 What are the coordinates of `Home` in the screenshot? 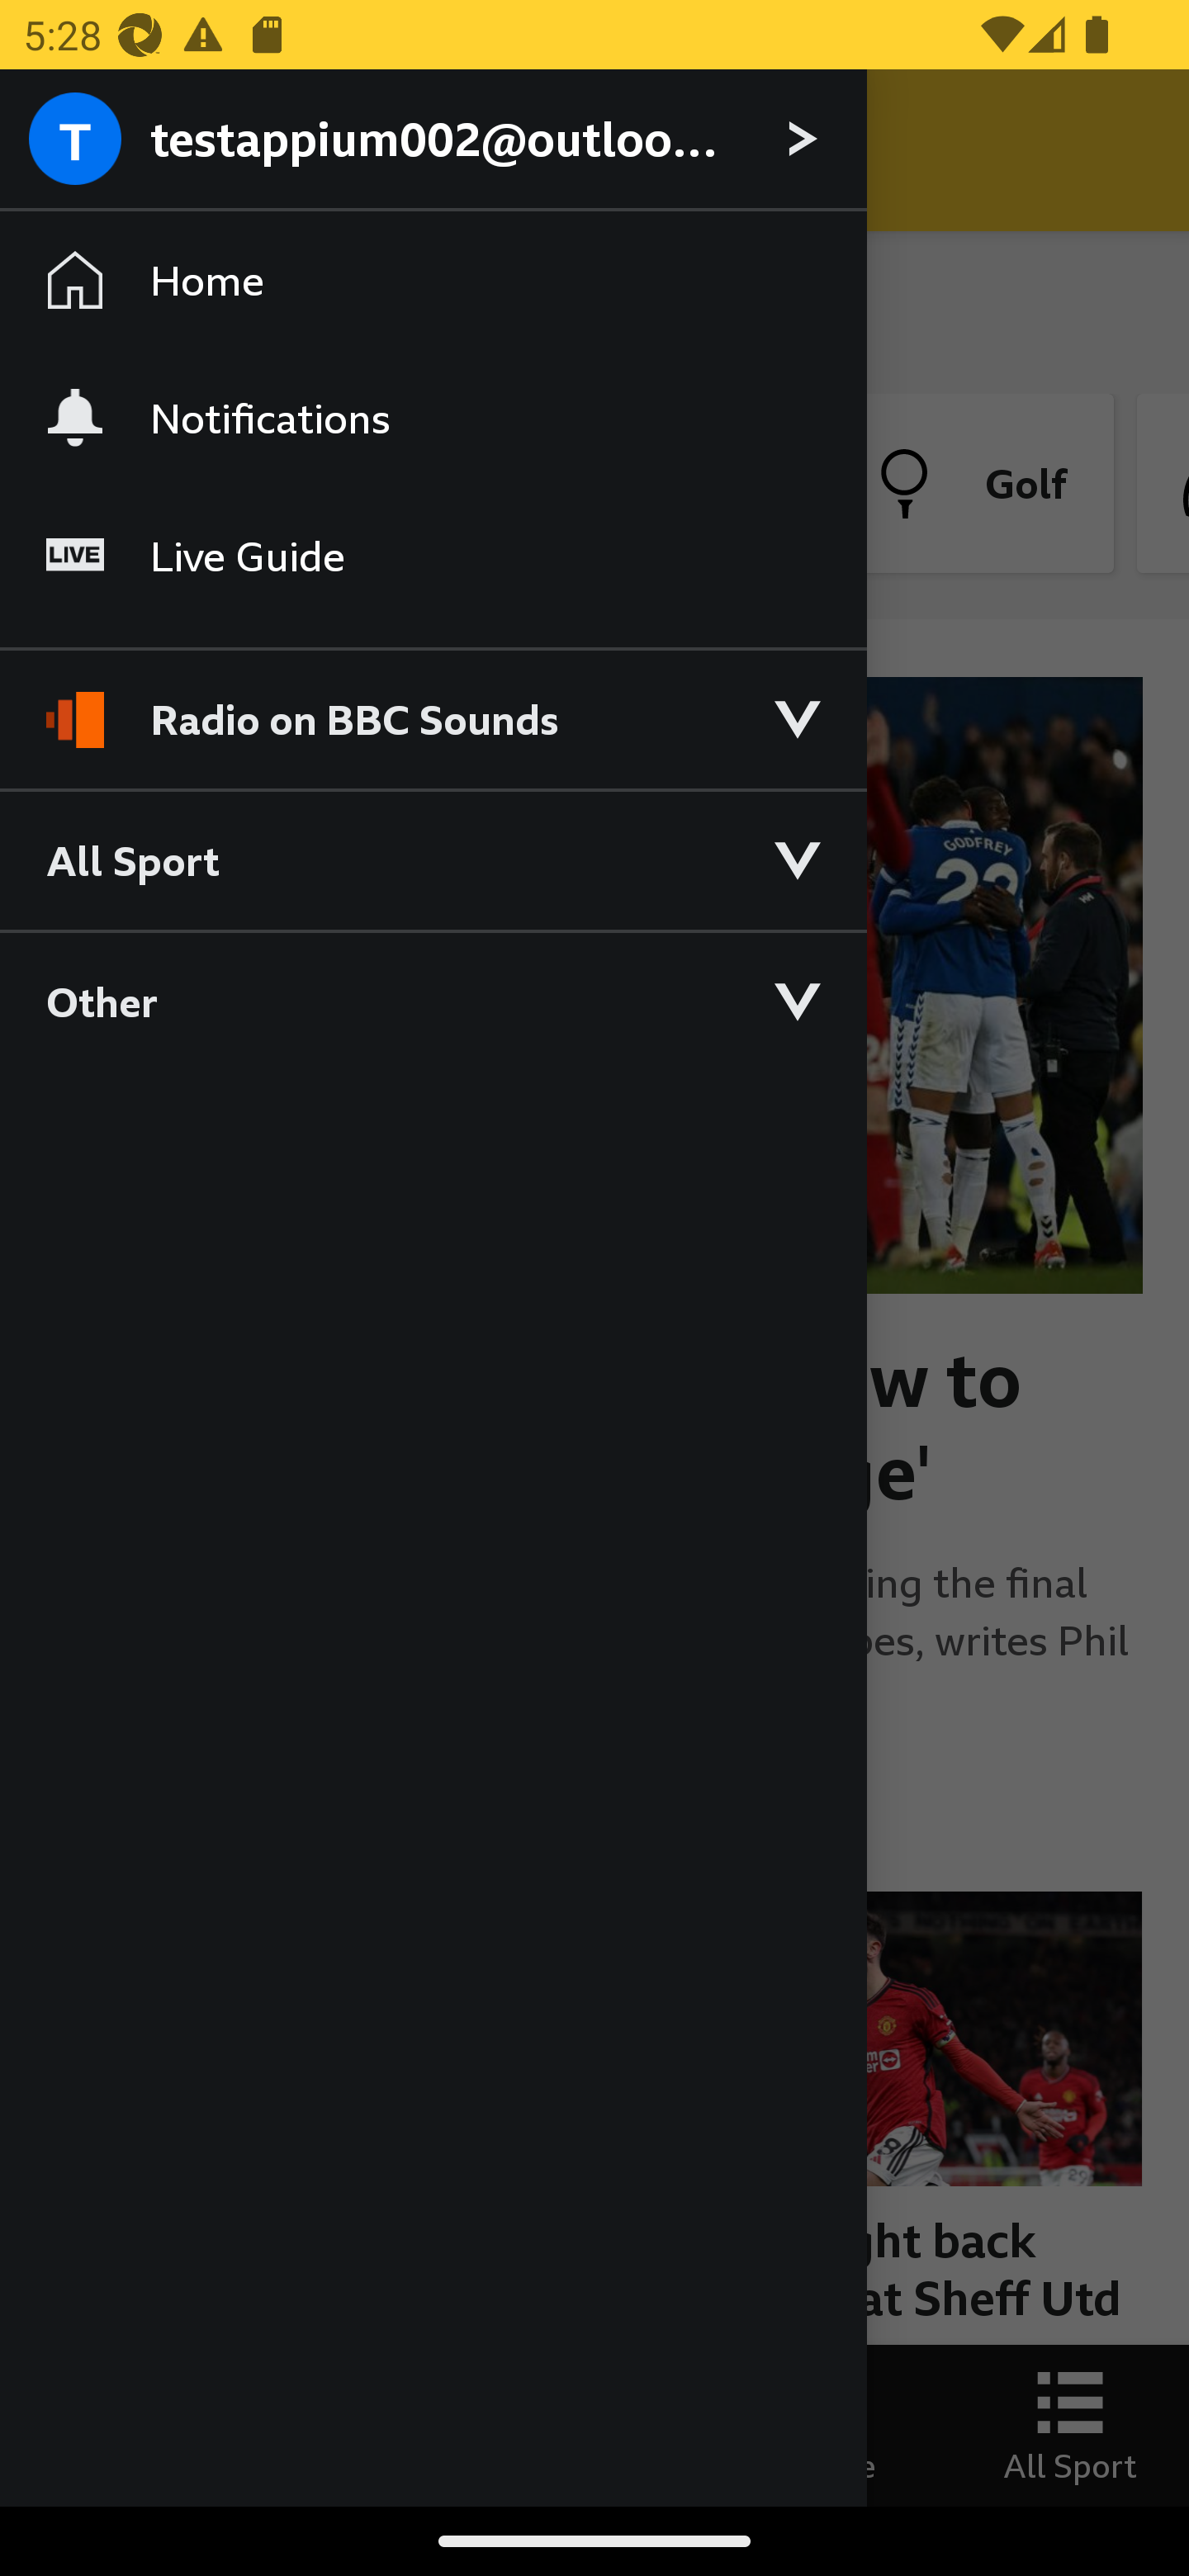 It's located at (433, 281).